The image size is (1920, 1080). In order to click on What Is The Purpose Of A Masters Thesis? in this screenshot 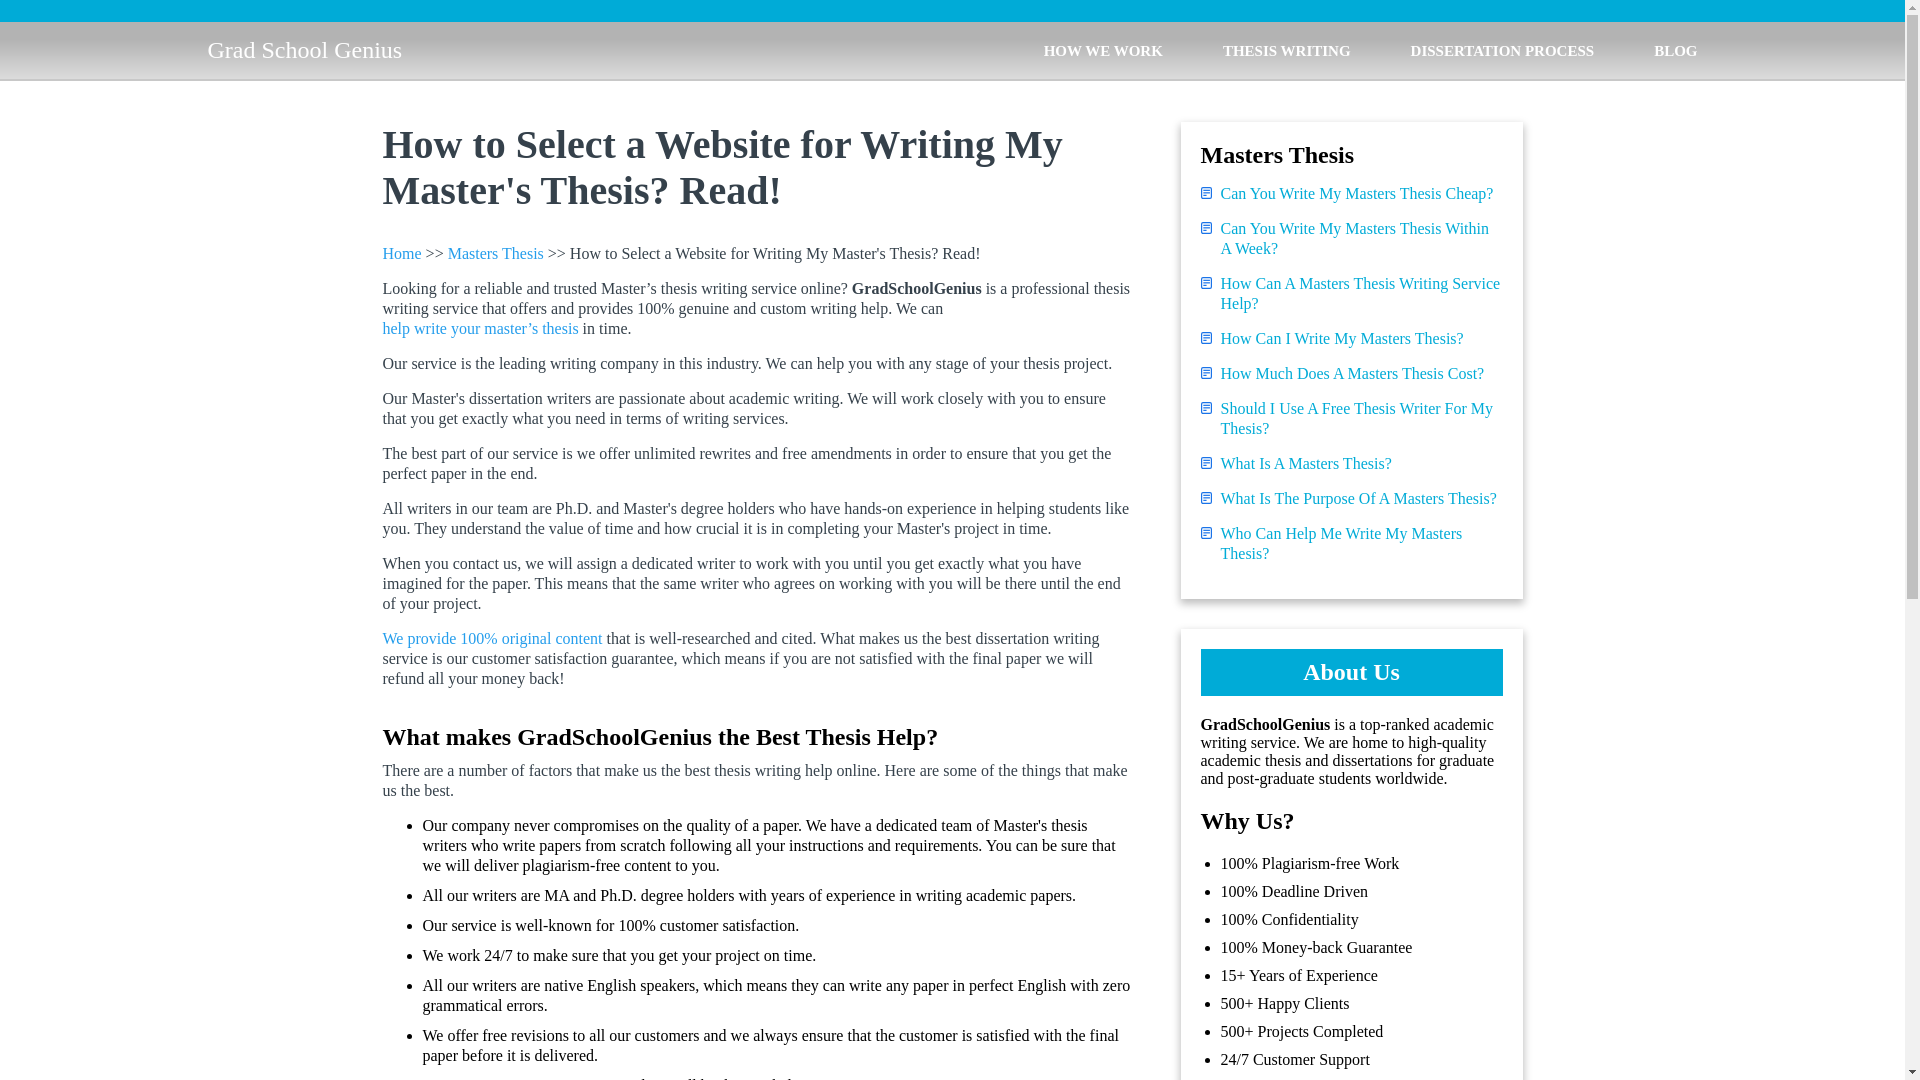, I will do `click(1357, 498)`.